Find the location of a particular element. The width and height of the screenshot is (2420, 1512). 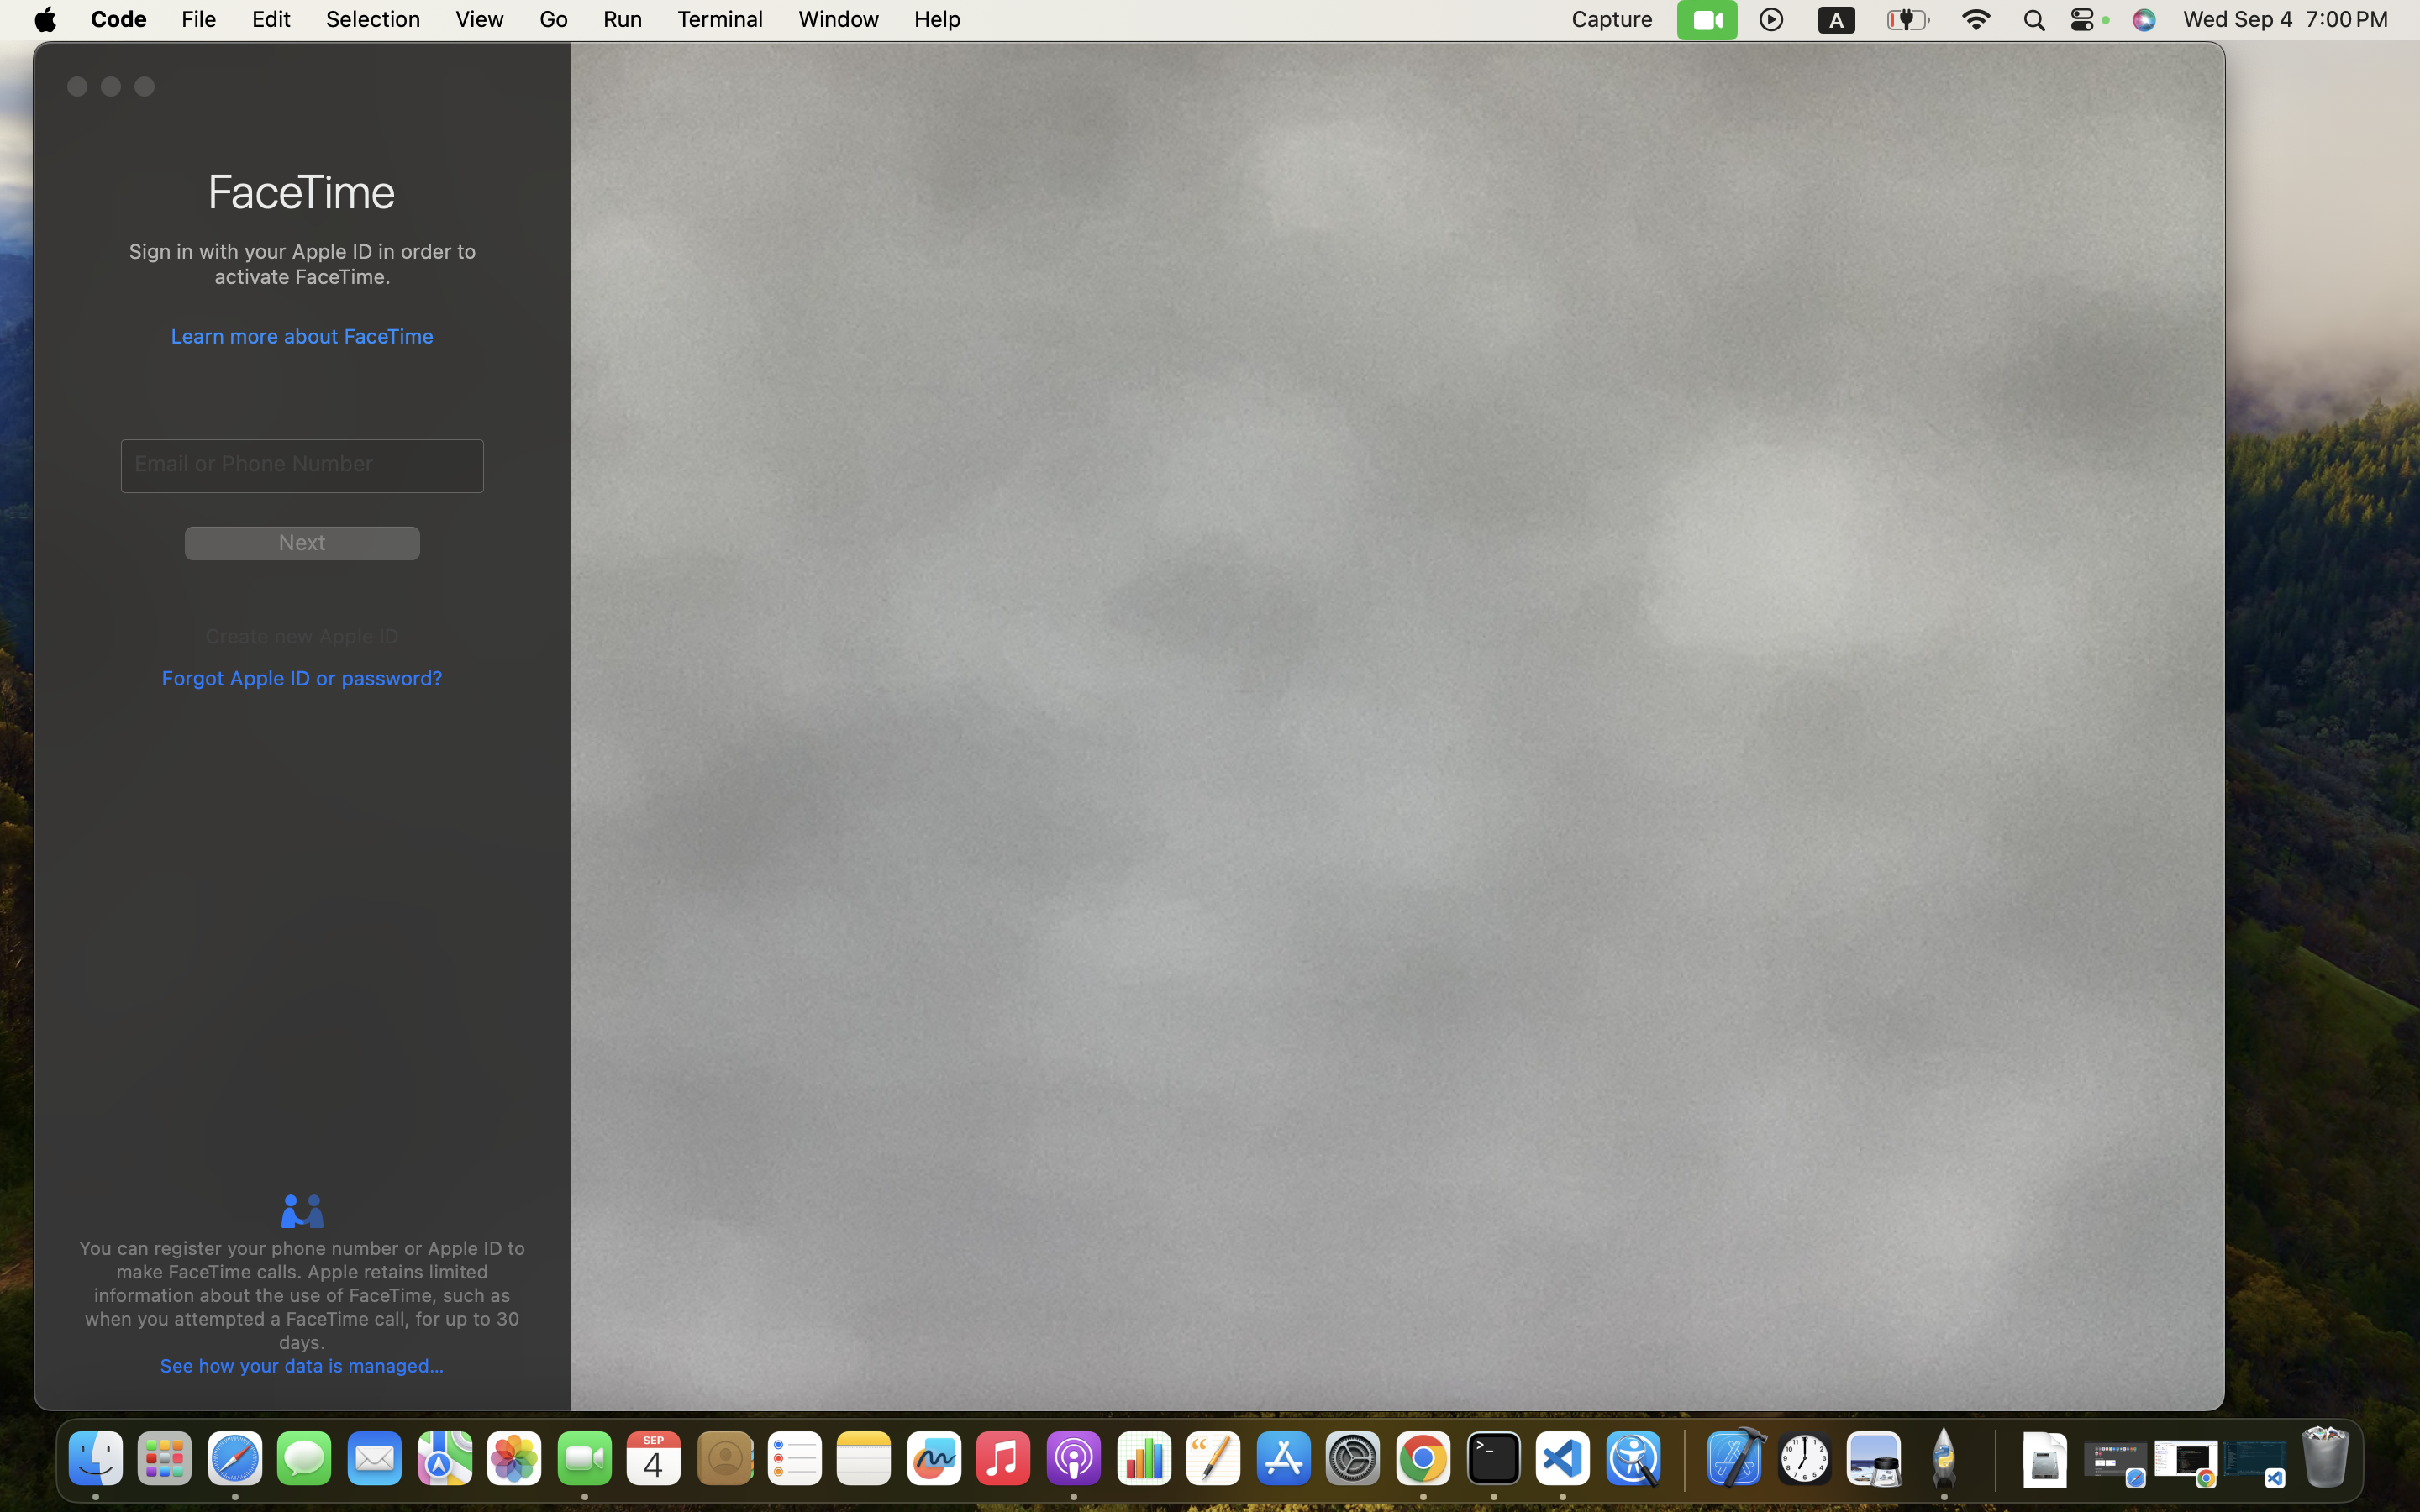

0.4285714328289032 is located at coordinates (1682, 1460).